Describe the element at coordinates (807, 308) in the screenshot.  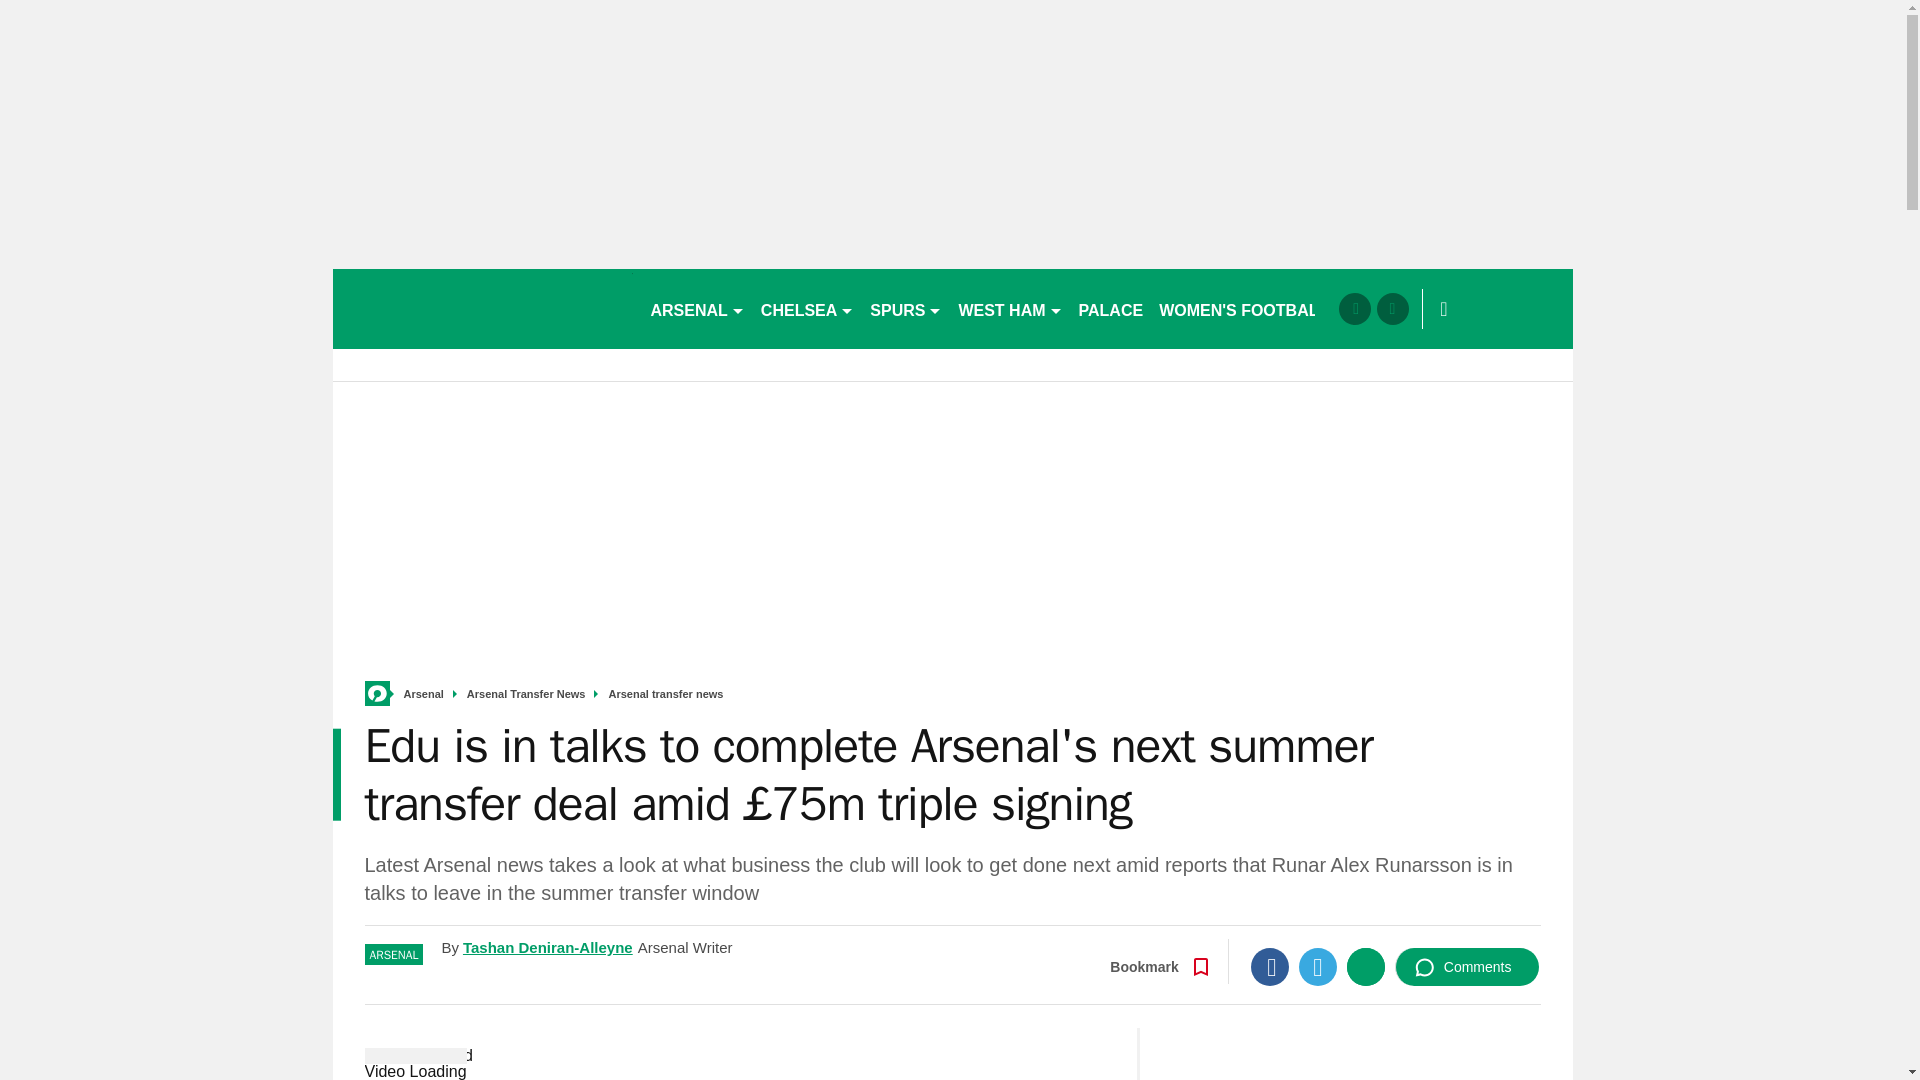
I see `CHELSEA` at that location.